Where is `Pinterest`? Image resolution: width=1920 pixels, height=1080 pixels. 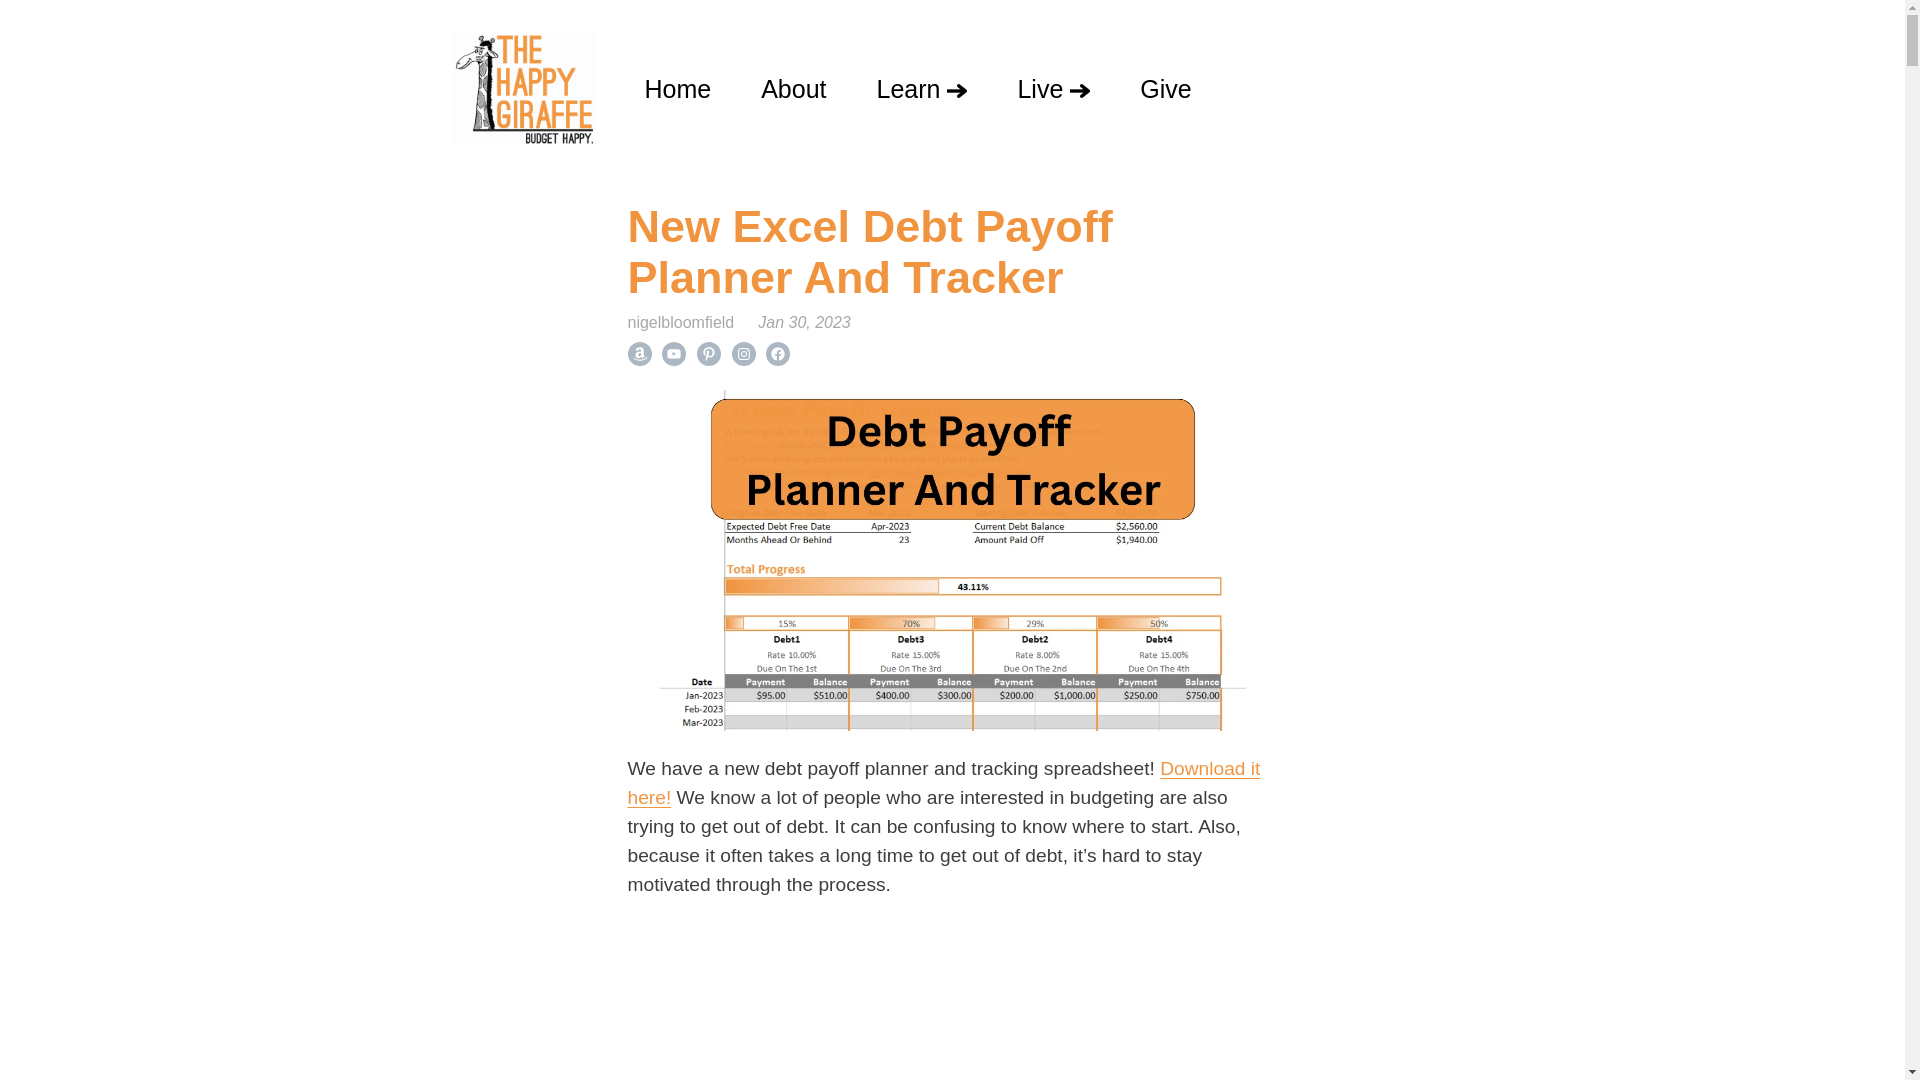 Pinterest is located at coordinates (708, 354).